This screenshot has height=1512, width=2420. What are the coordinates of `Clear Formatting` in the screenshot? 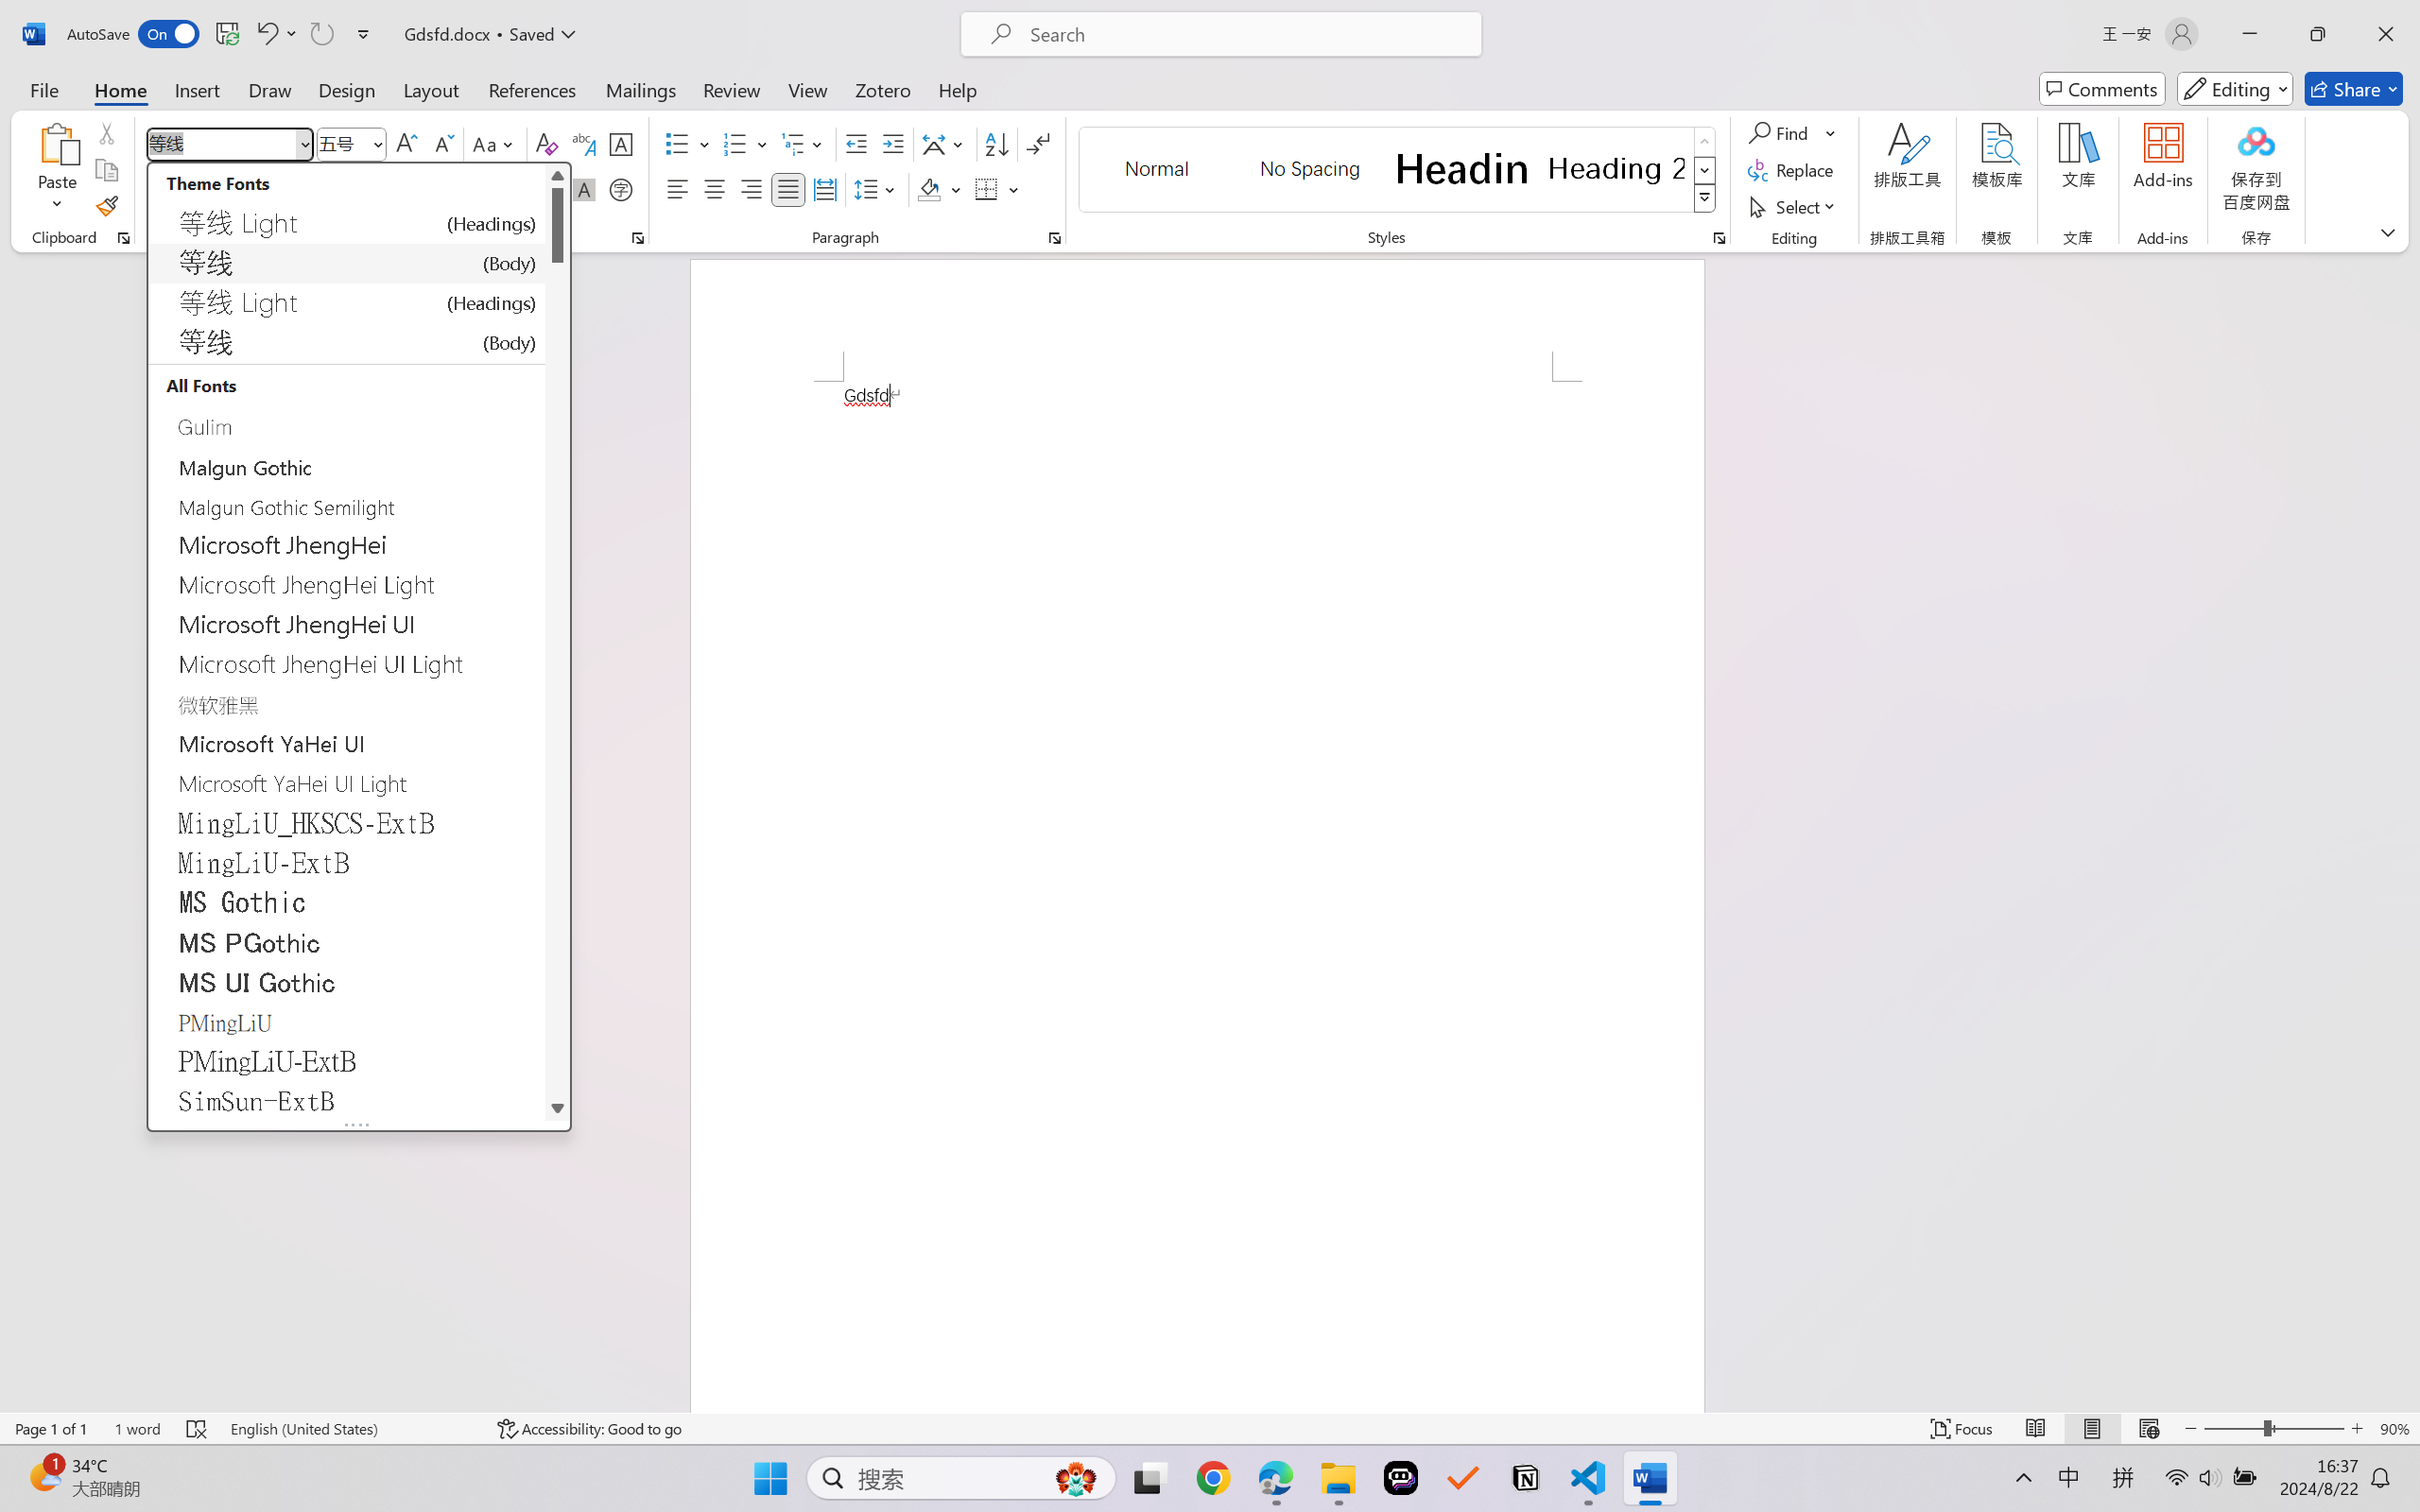 It's located at (546, 144).